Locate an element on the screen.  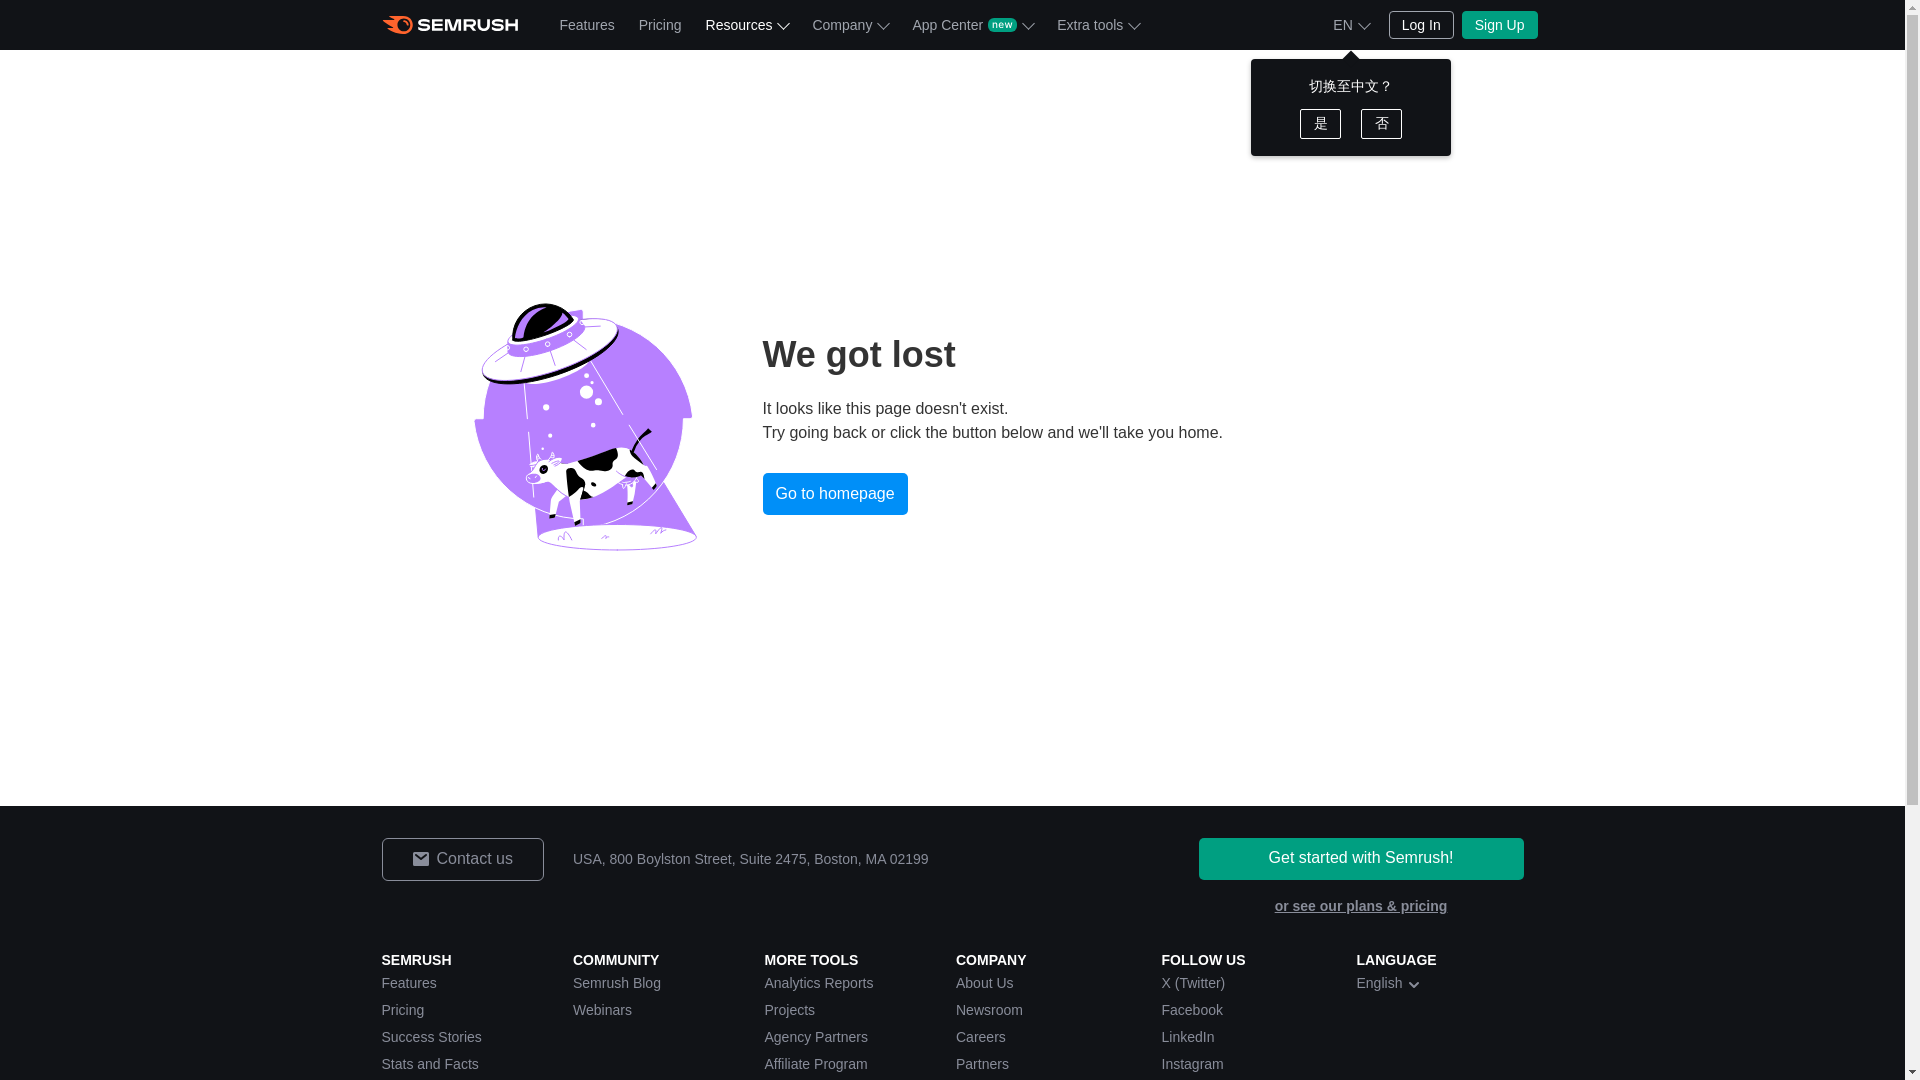
Company is located at coordinates (850, 24).